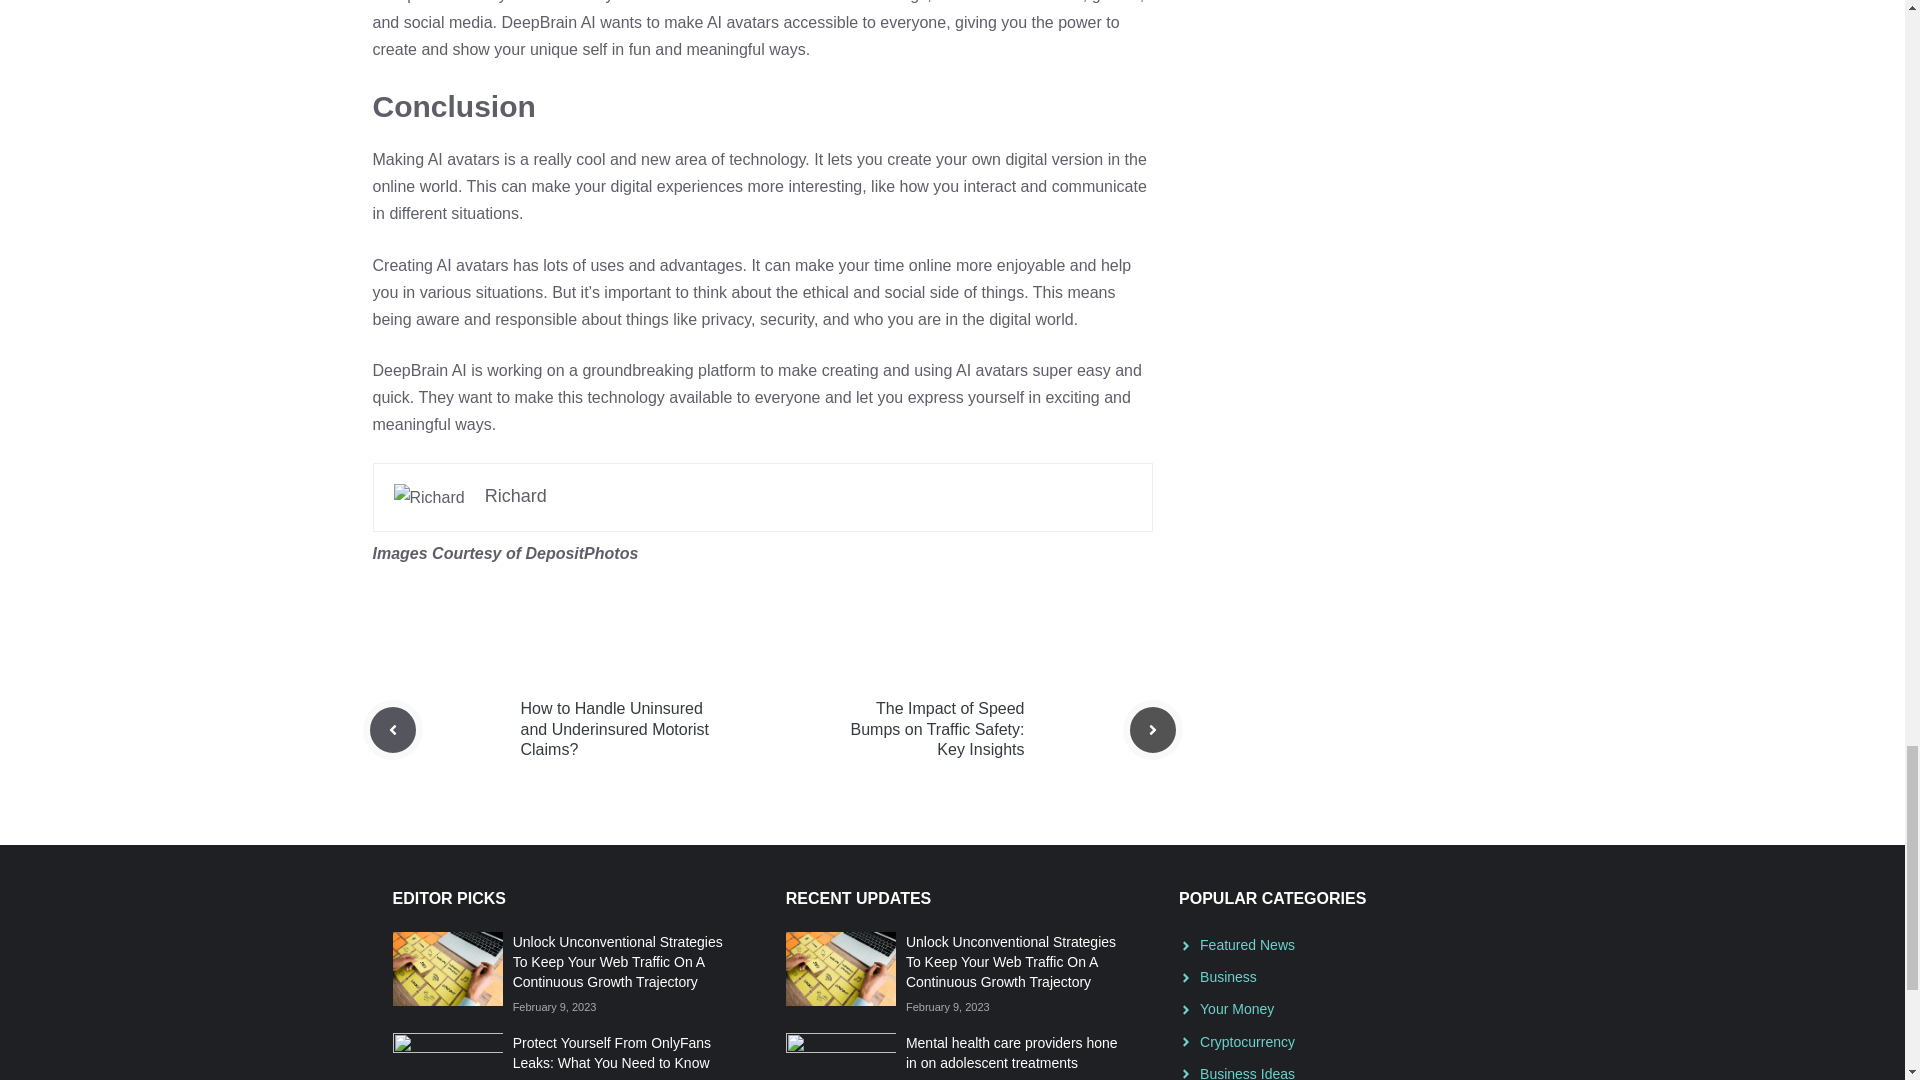 The image size is (1920, 1080). What do you see at coordinates (614, 729) in the screenshot?
I see `How to Handle Uninsured and Underinsured Motorist Claims?` at bounding box center [614, 729].